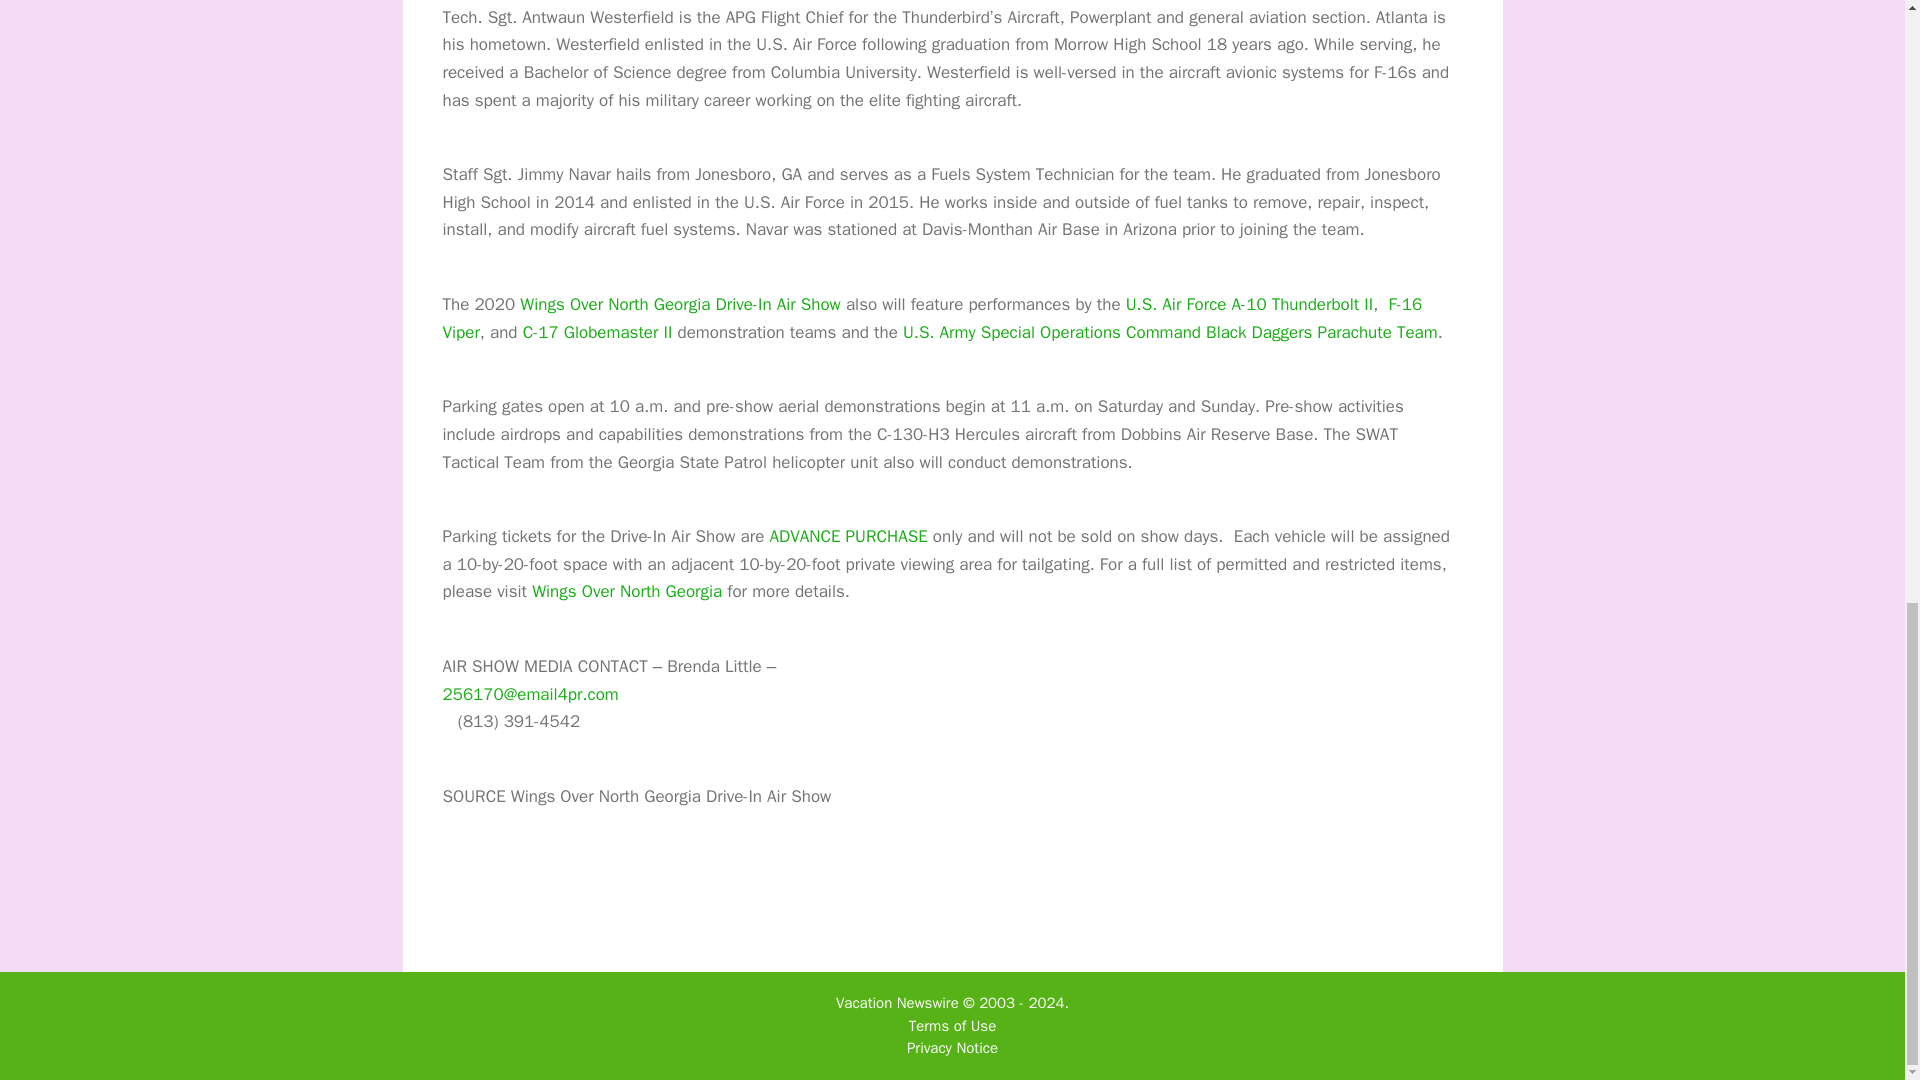 Image resolution: width=1920 pixels, height=1080 pixels. Describe the element at coordinates (626, 591) in the screenshot. I see `Wings Over North Georgia` at that location.